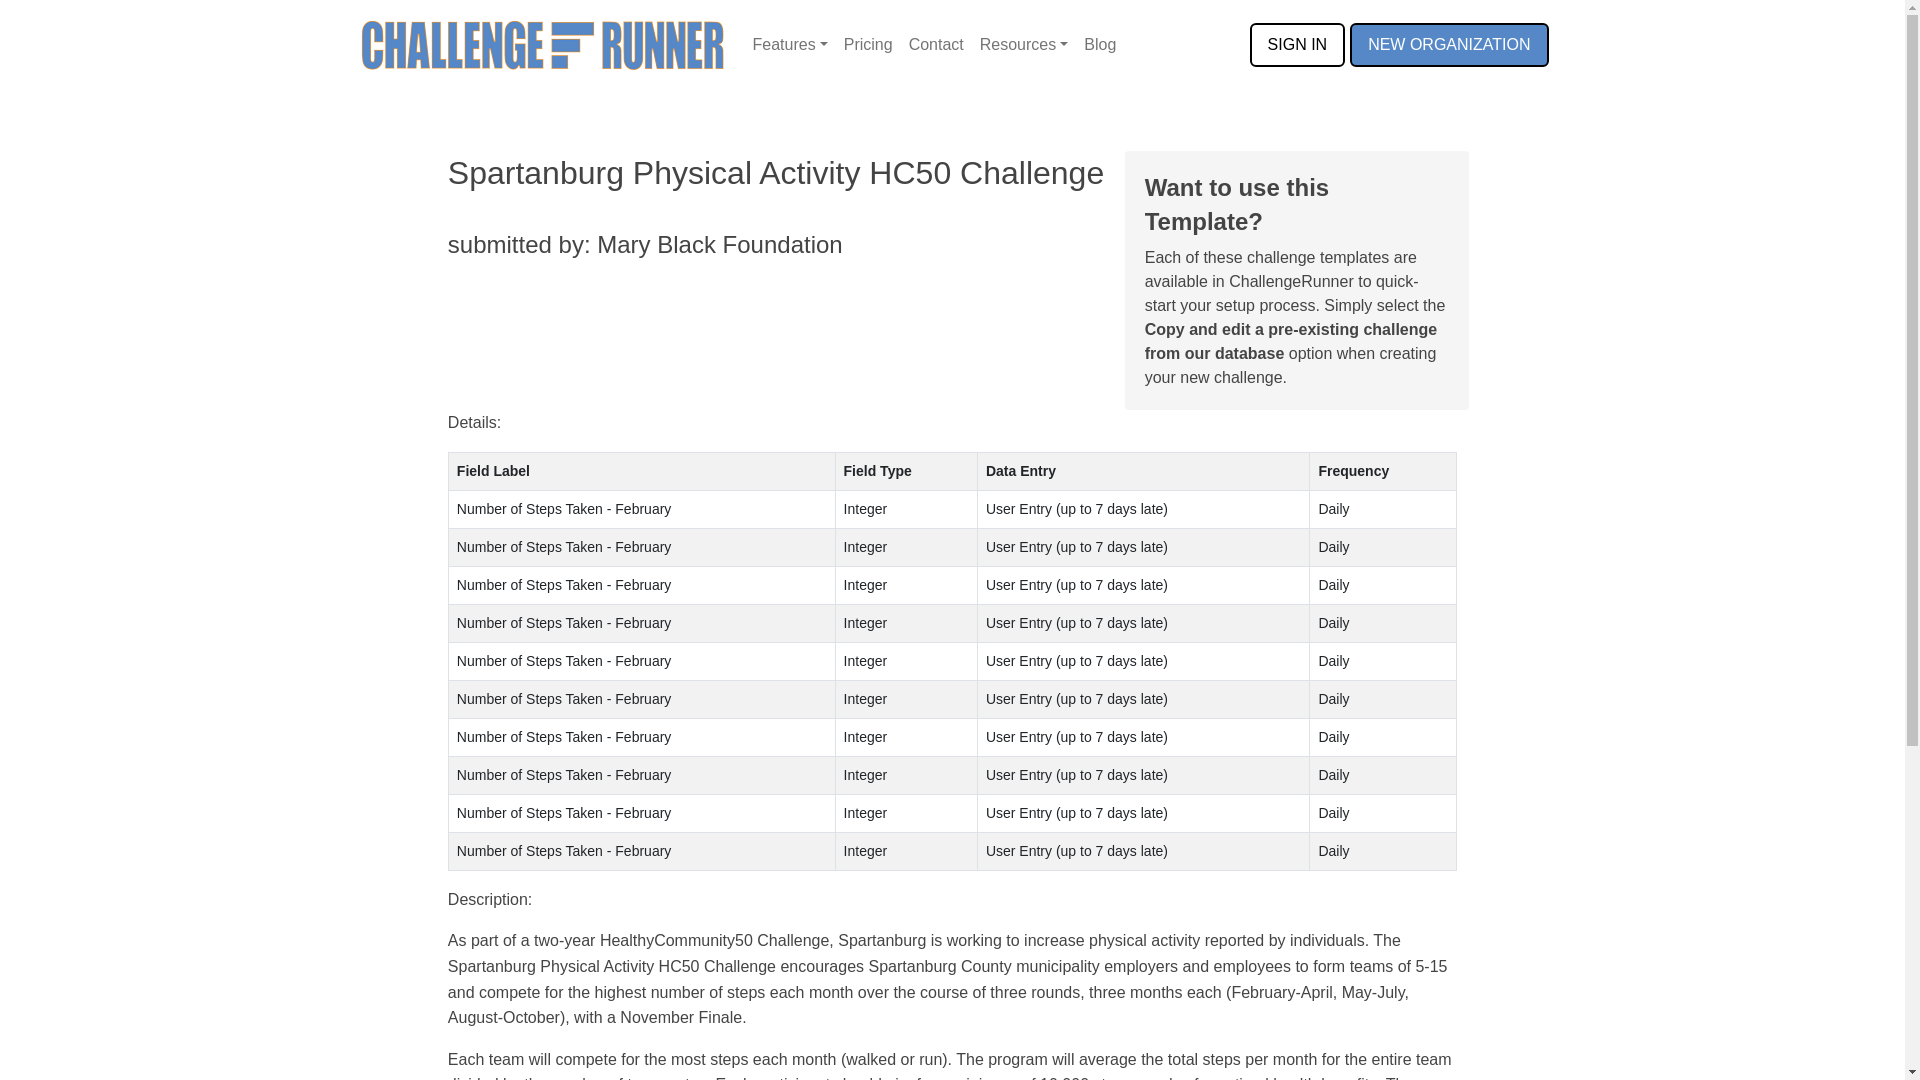 This screenshot has height=1080, width=1920. Describe the element at coordinates (868, 44) in the screenshot. I see `Pricing Page` at that location.